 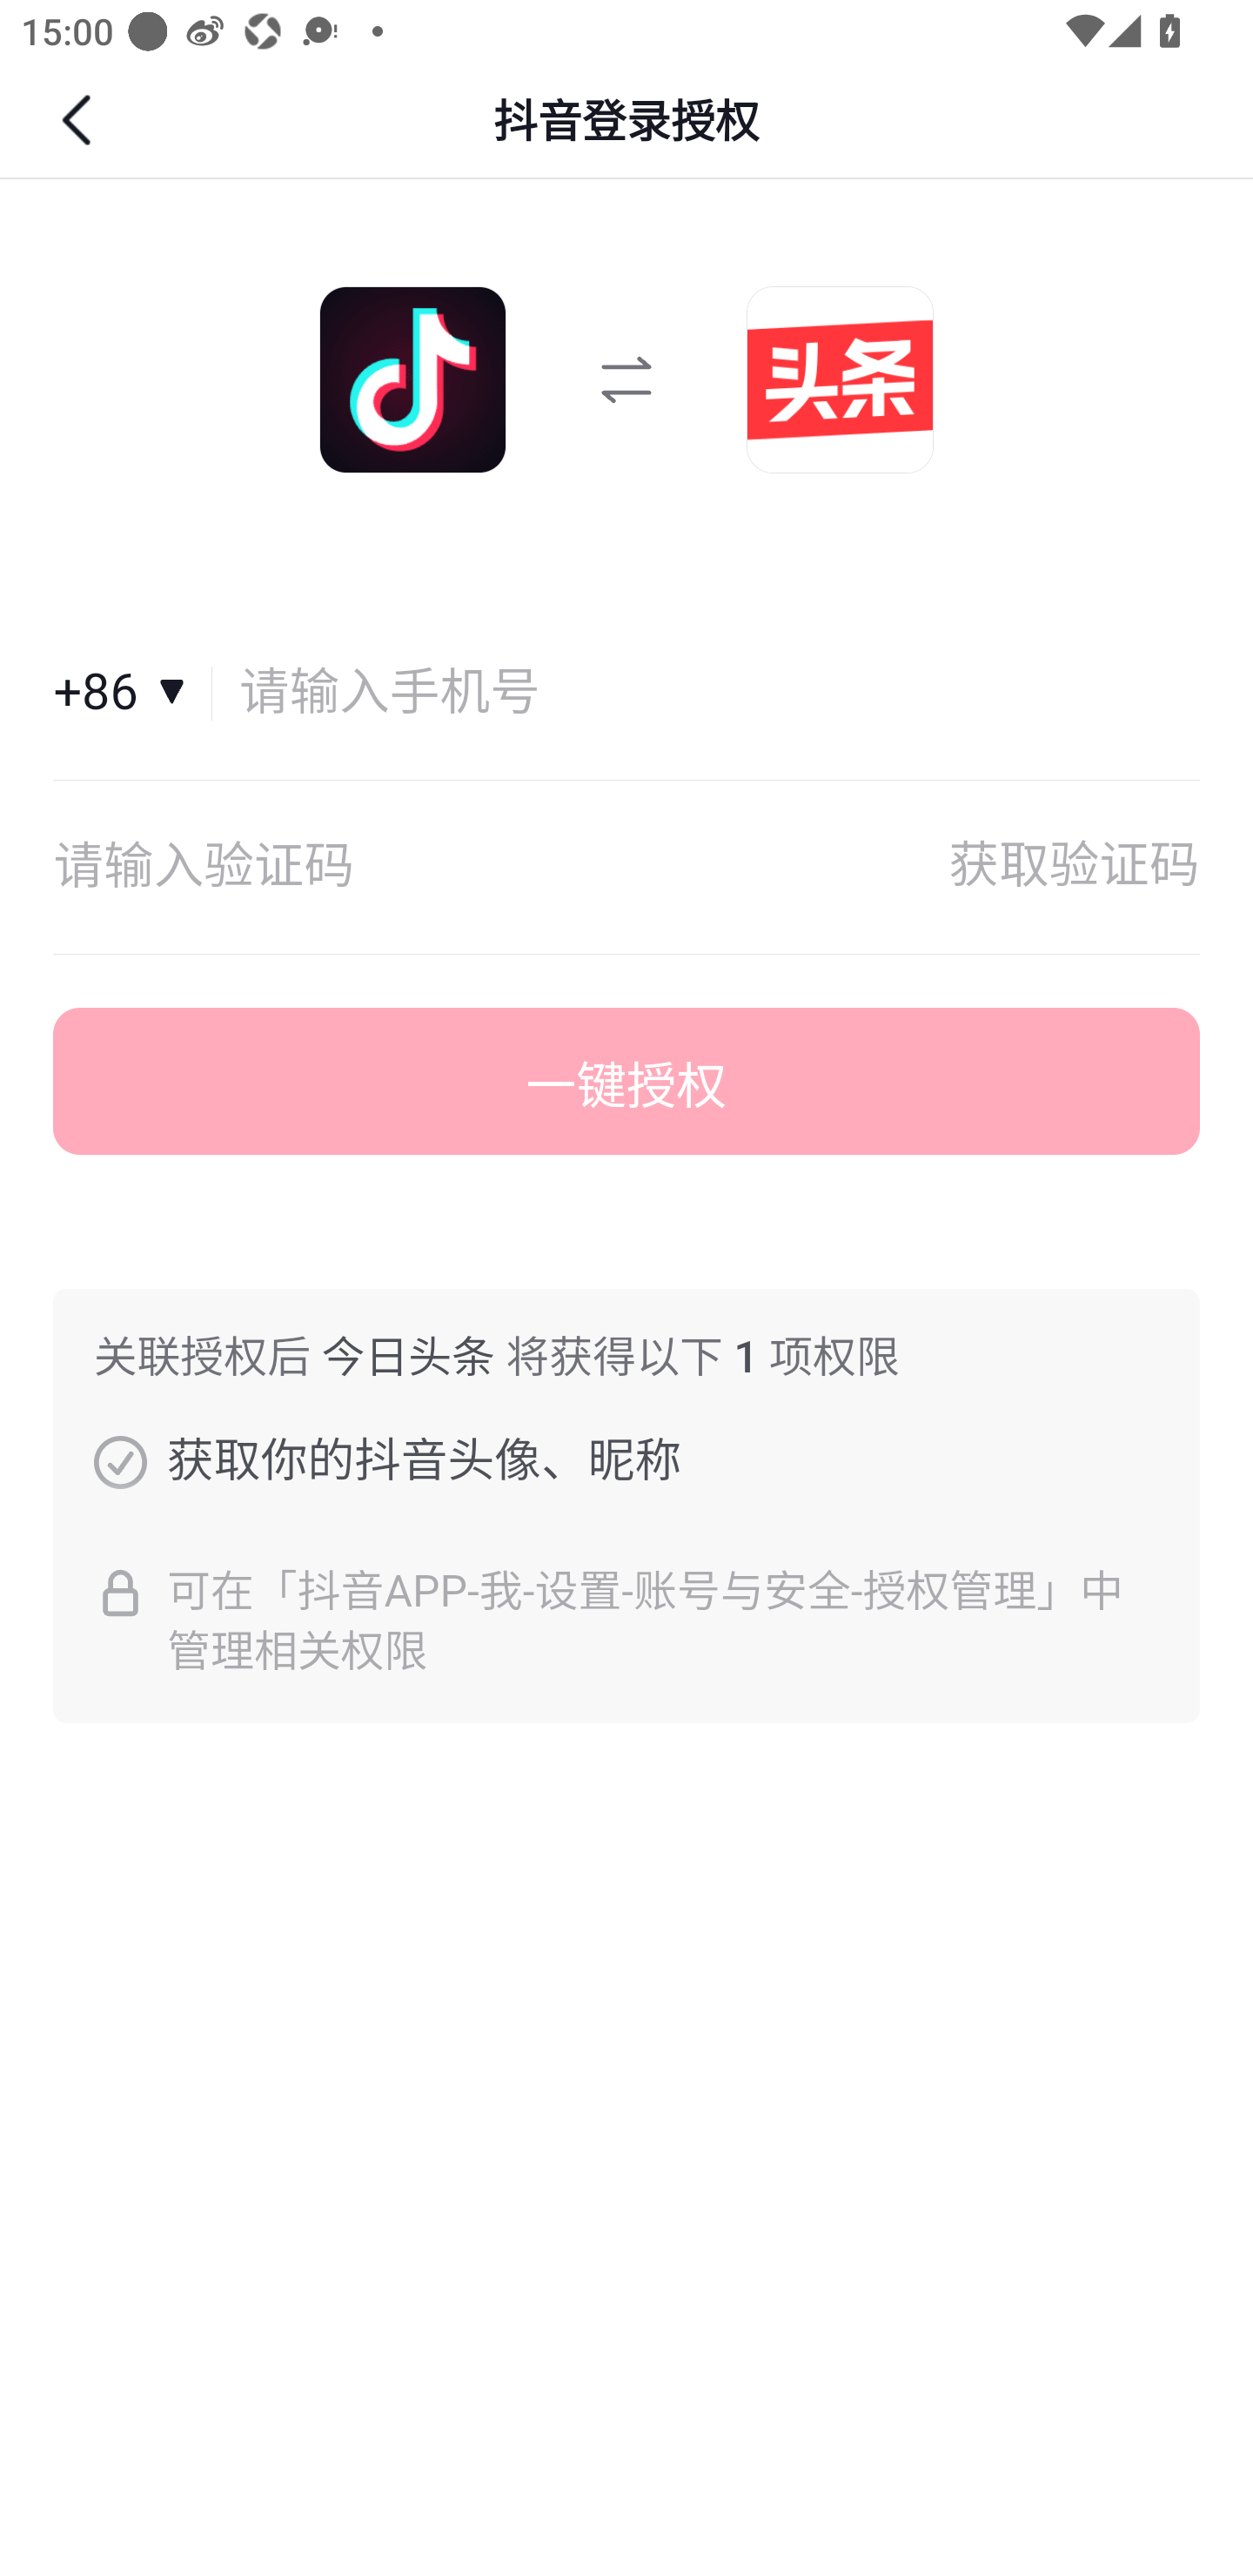 What do you see at coordinates (133, 693) in the screenshot?
I see `国家和地区+86` at bounding box center [133, 693].